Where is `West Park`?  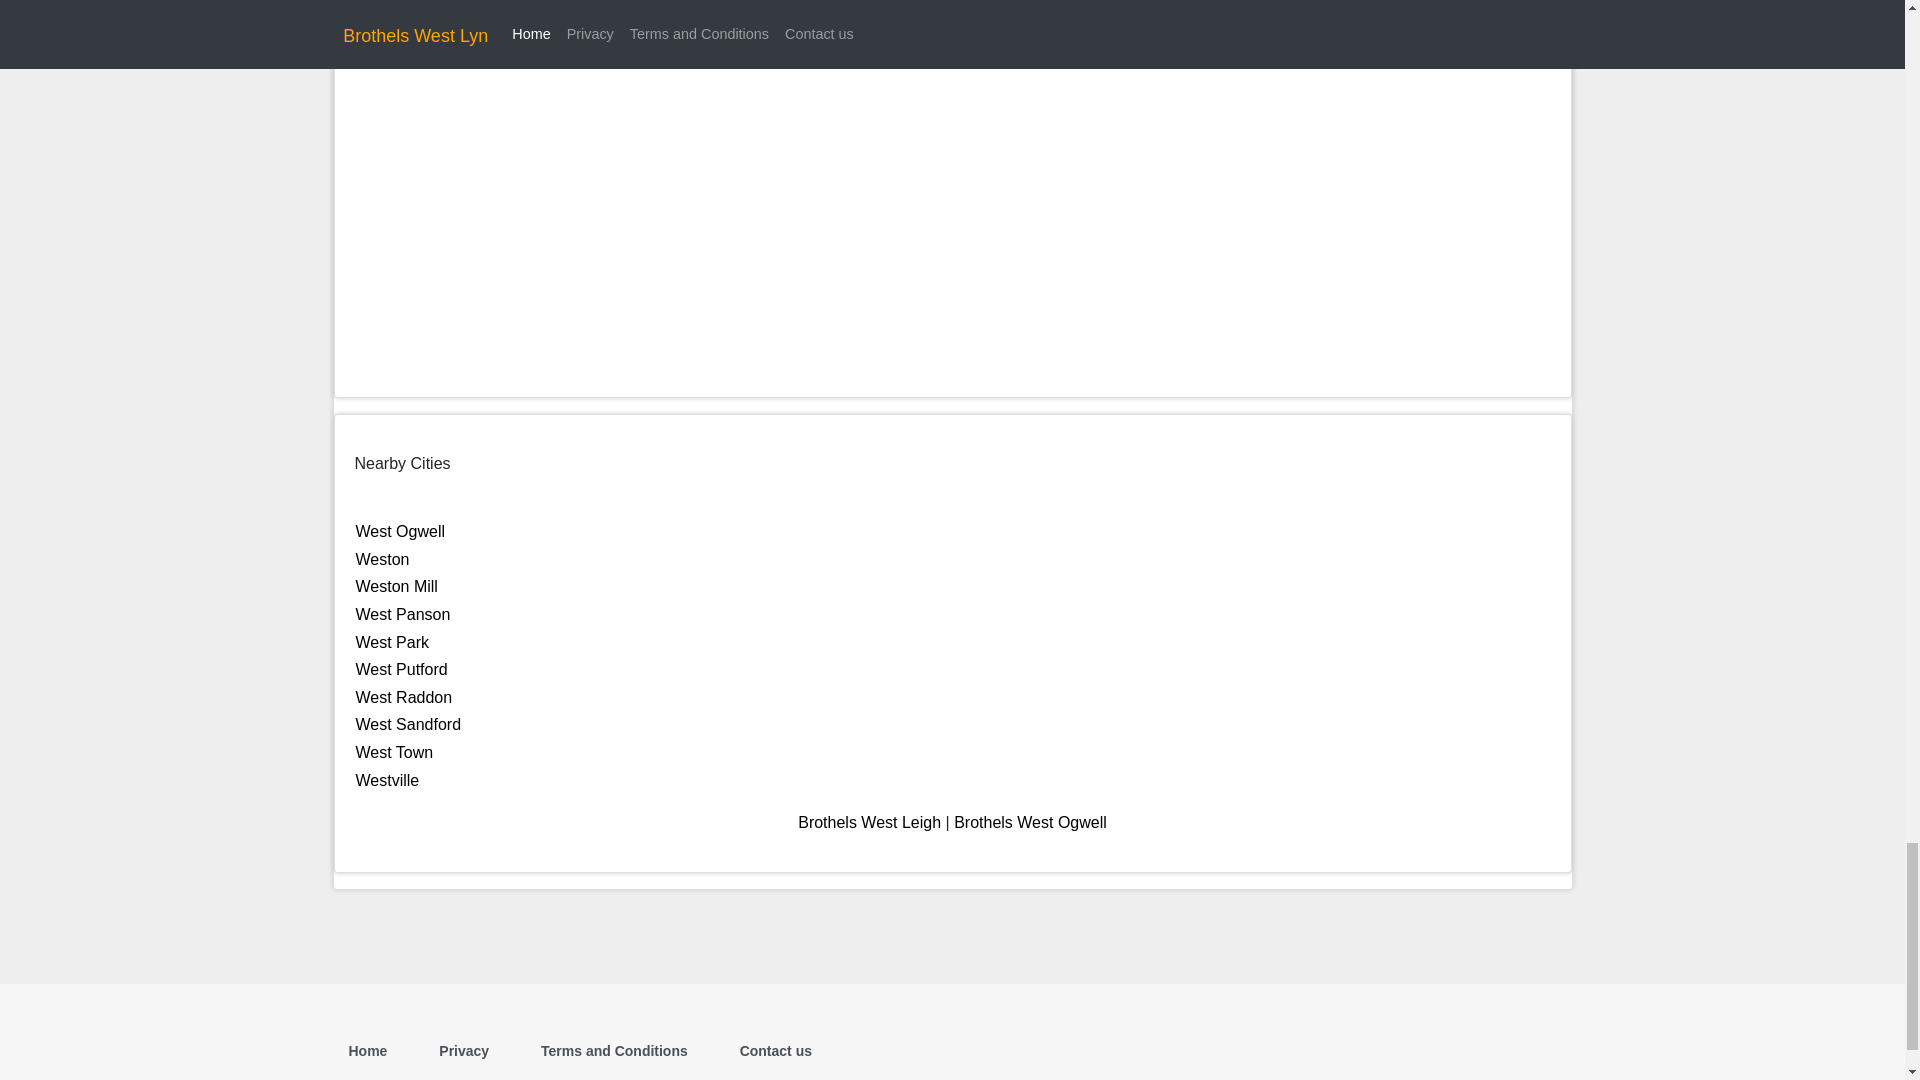
West Park is located at coordinates (392, 642).